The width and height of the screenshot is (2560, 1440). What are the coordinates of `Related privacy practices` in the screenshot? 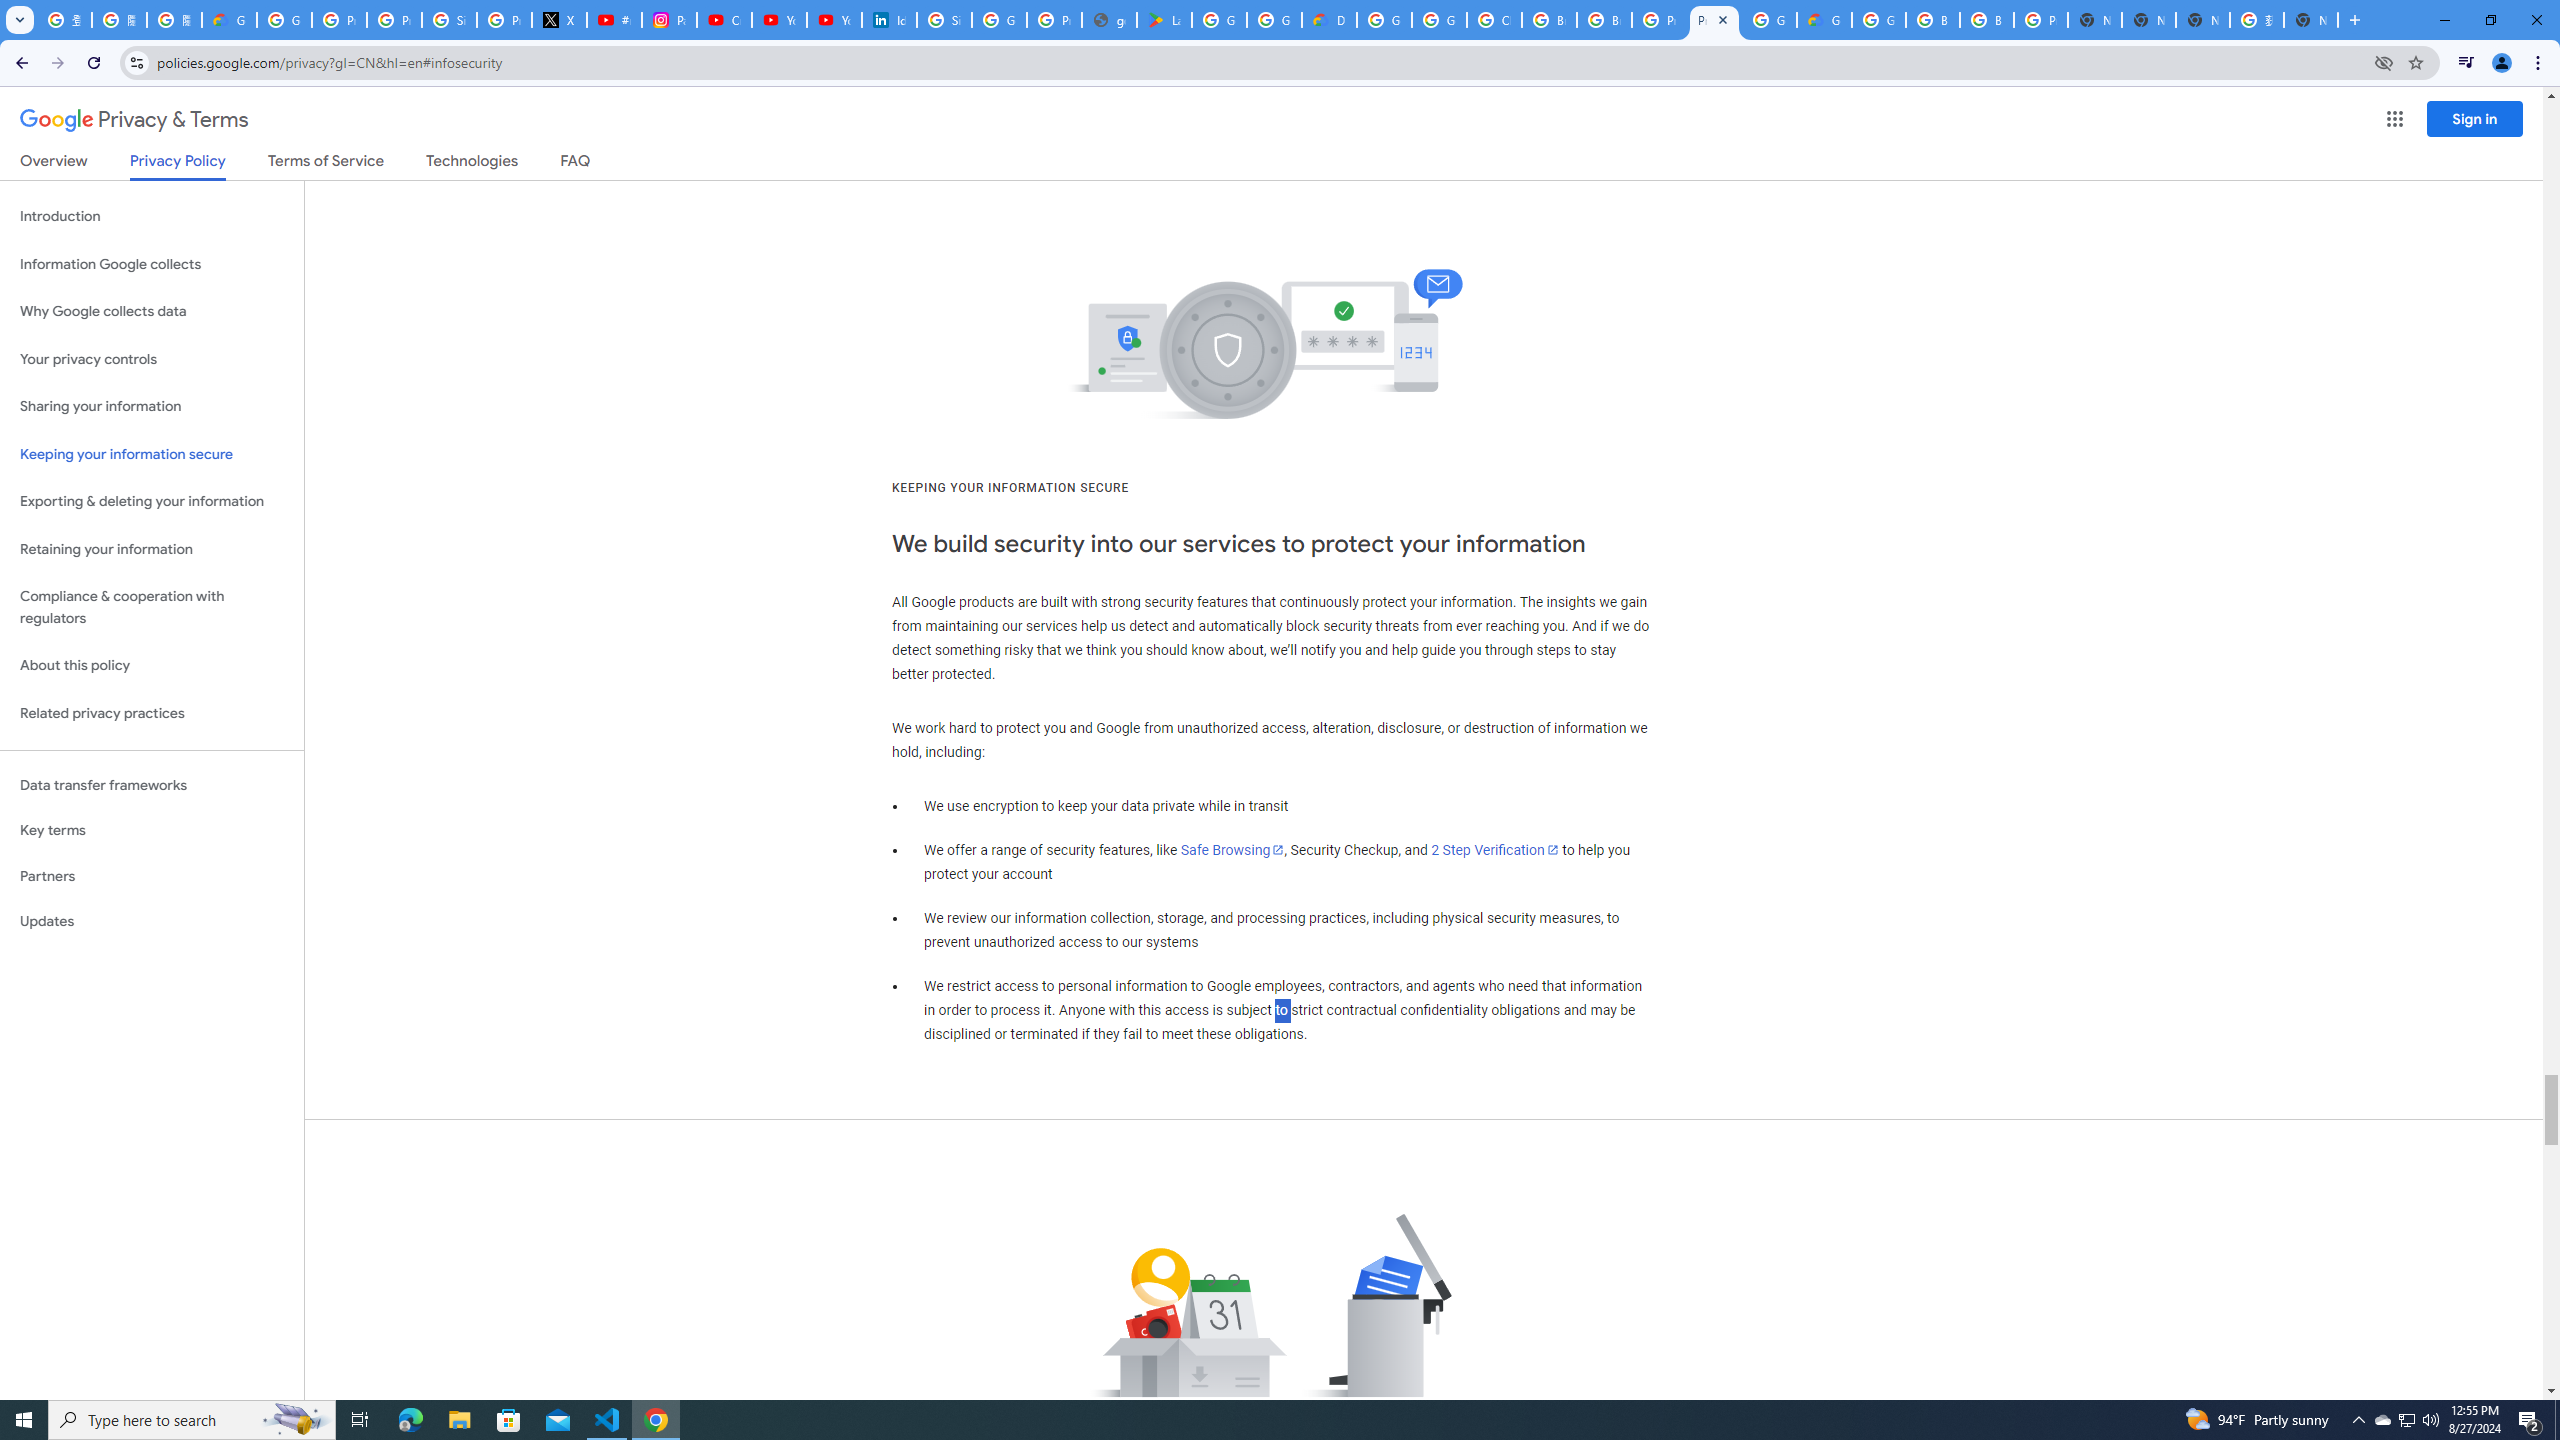 It's located at (152, 713).